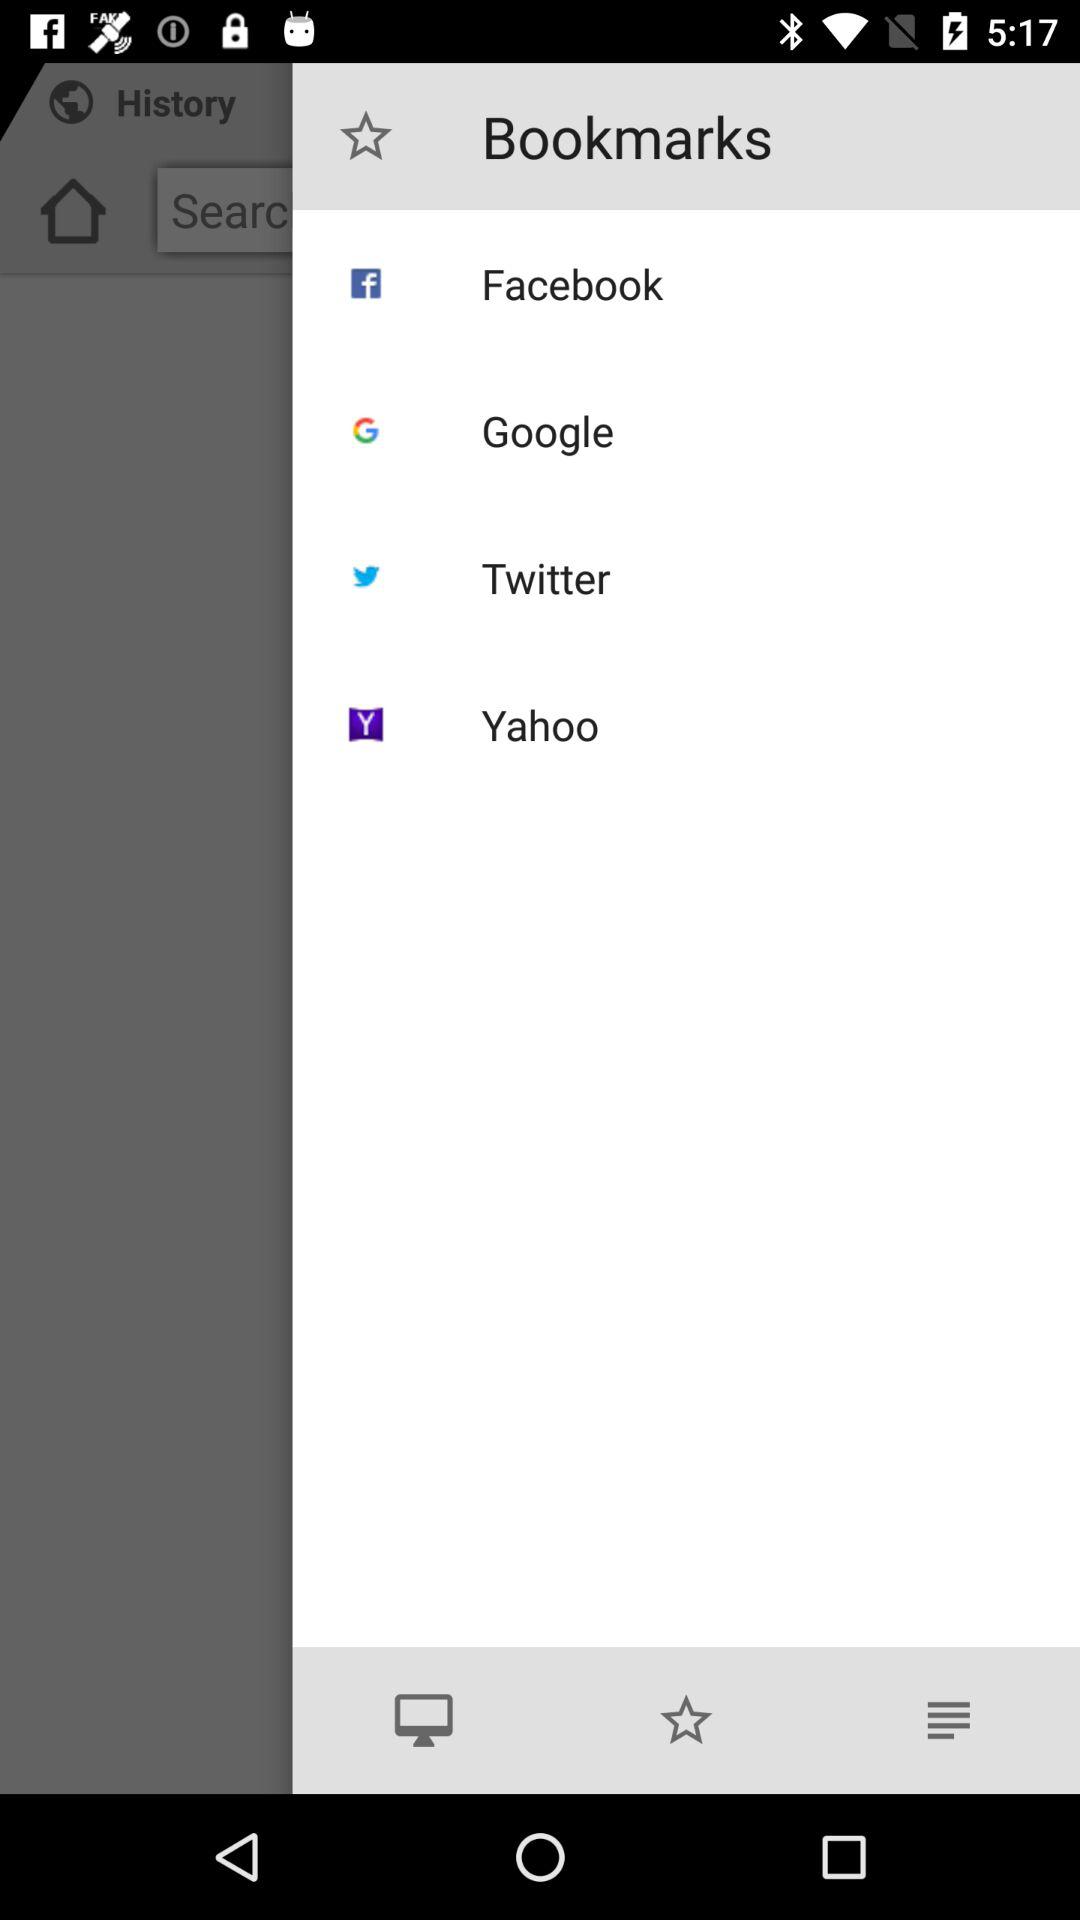  I want to click on select home icon which is on the top left corner of page, so click(72, 218).